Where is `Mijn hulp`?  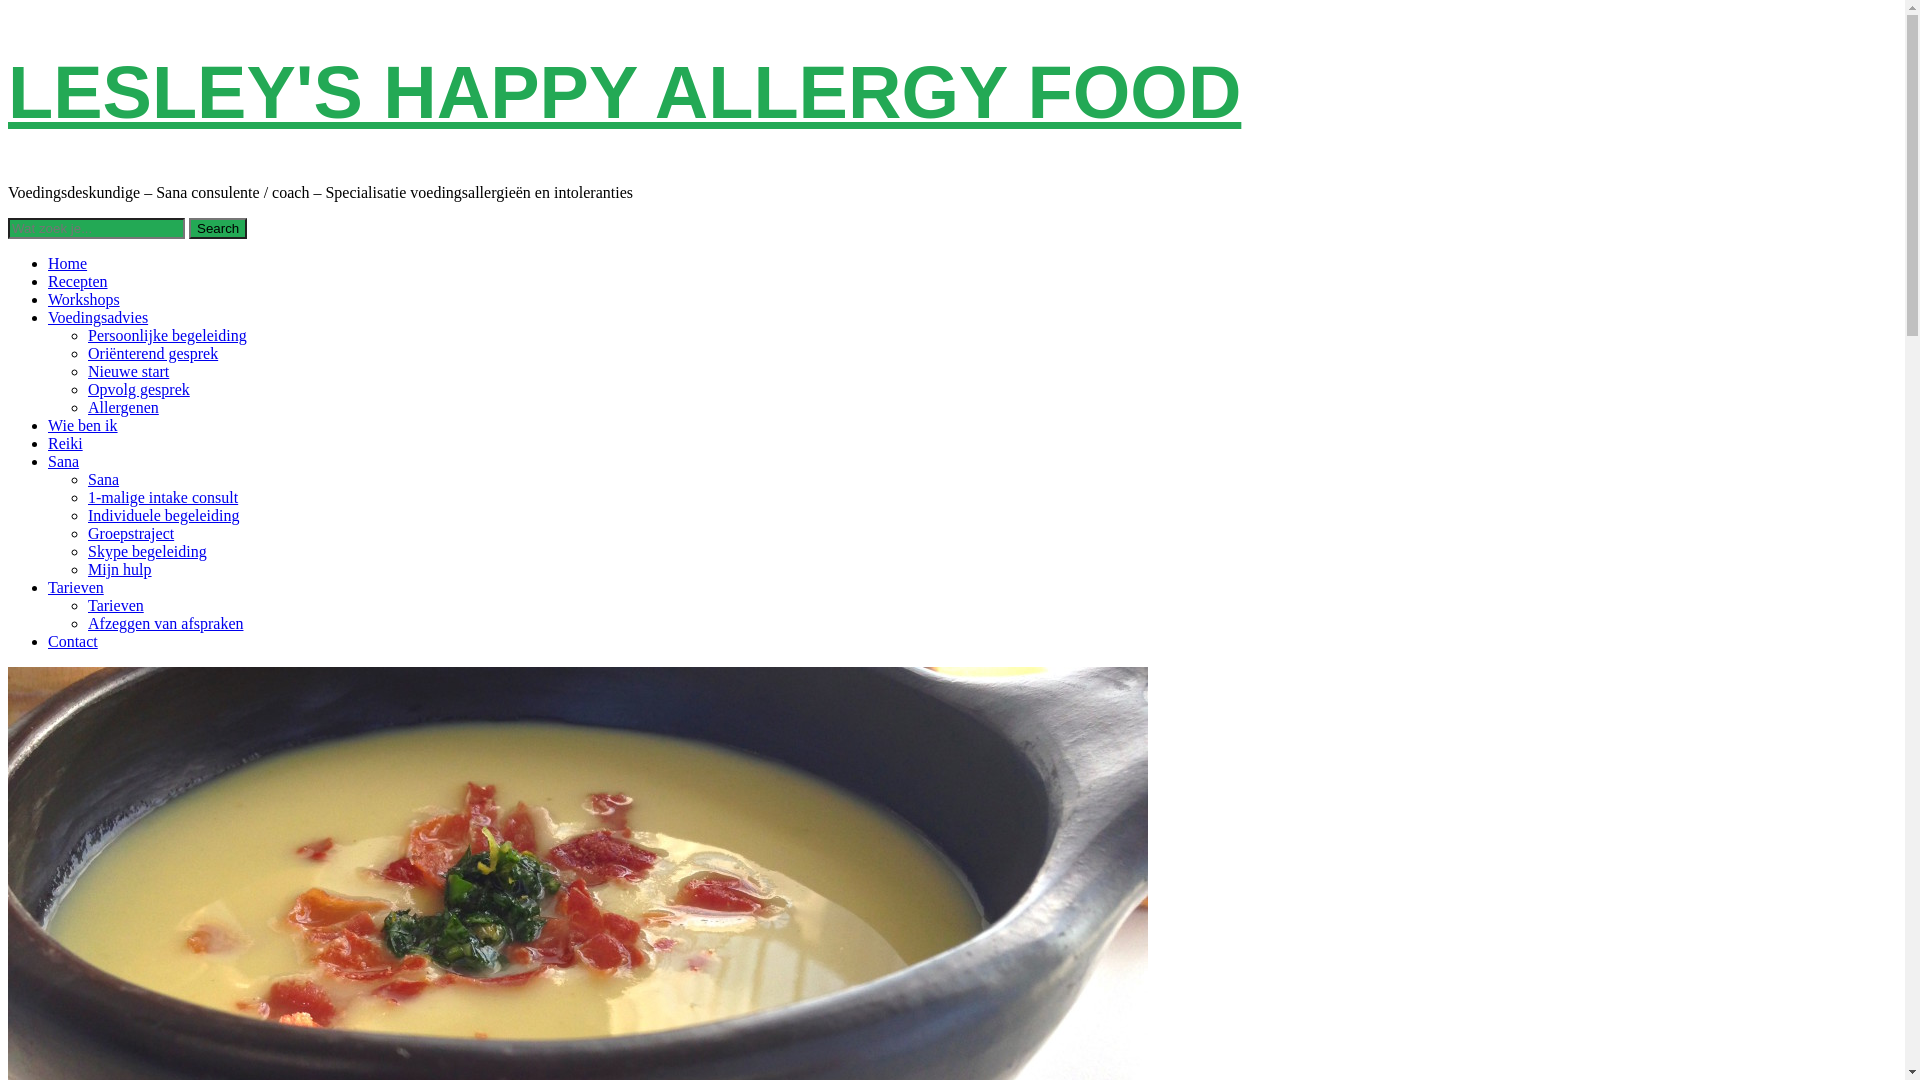
Mijn hulp is located at coordinates (120, 570).